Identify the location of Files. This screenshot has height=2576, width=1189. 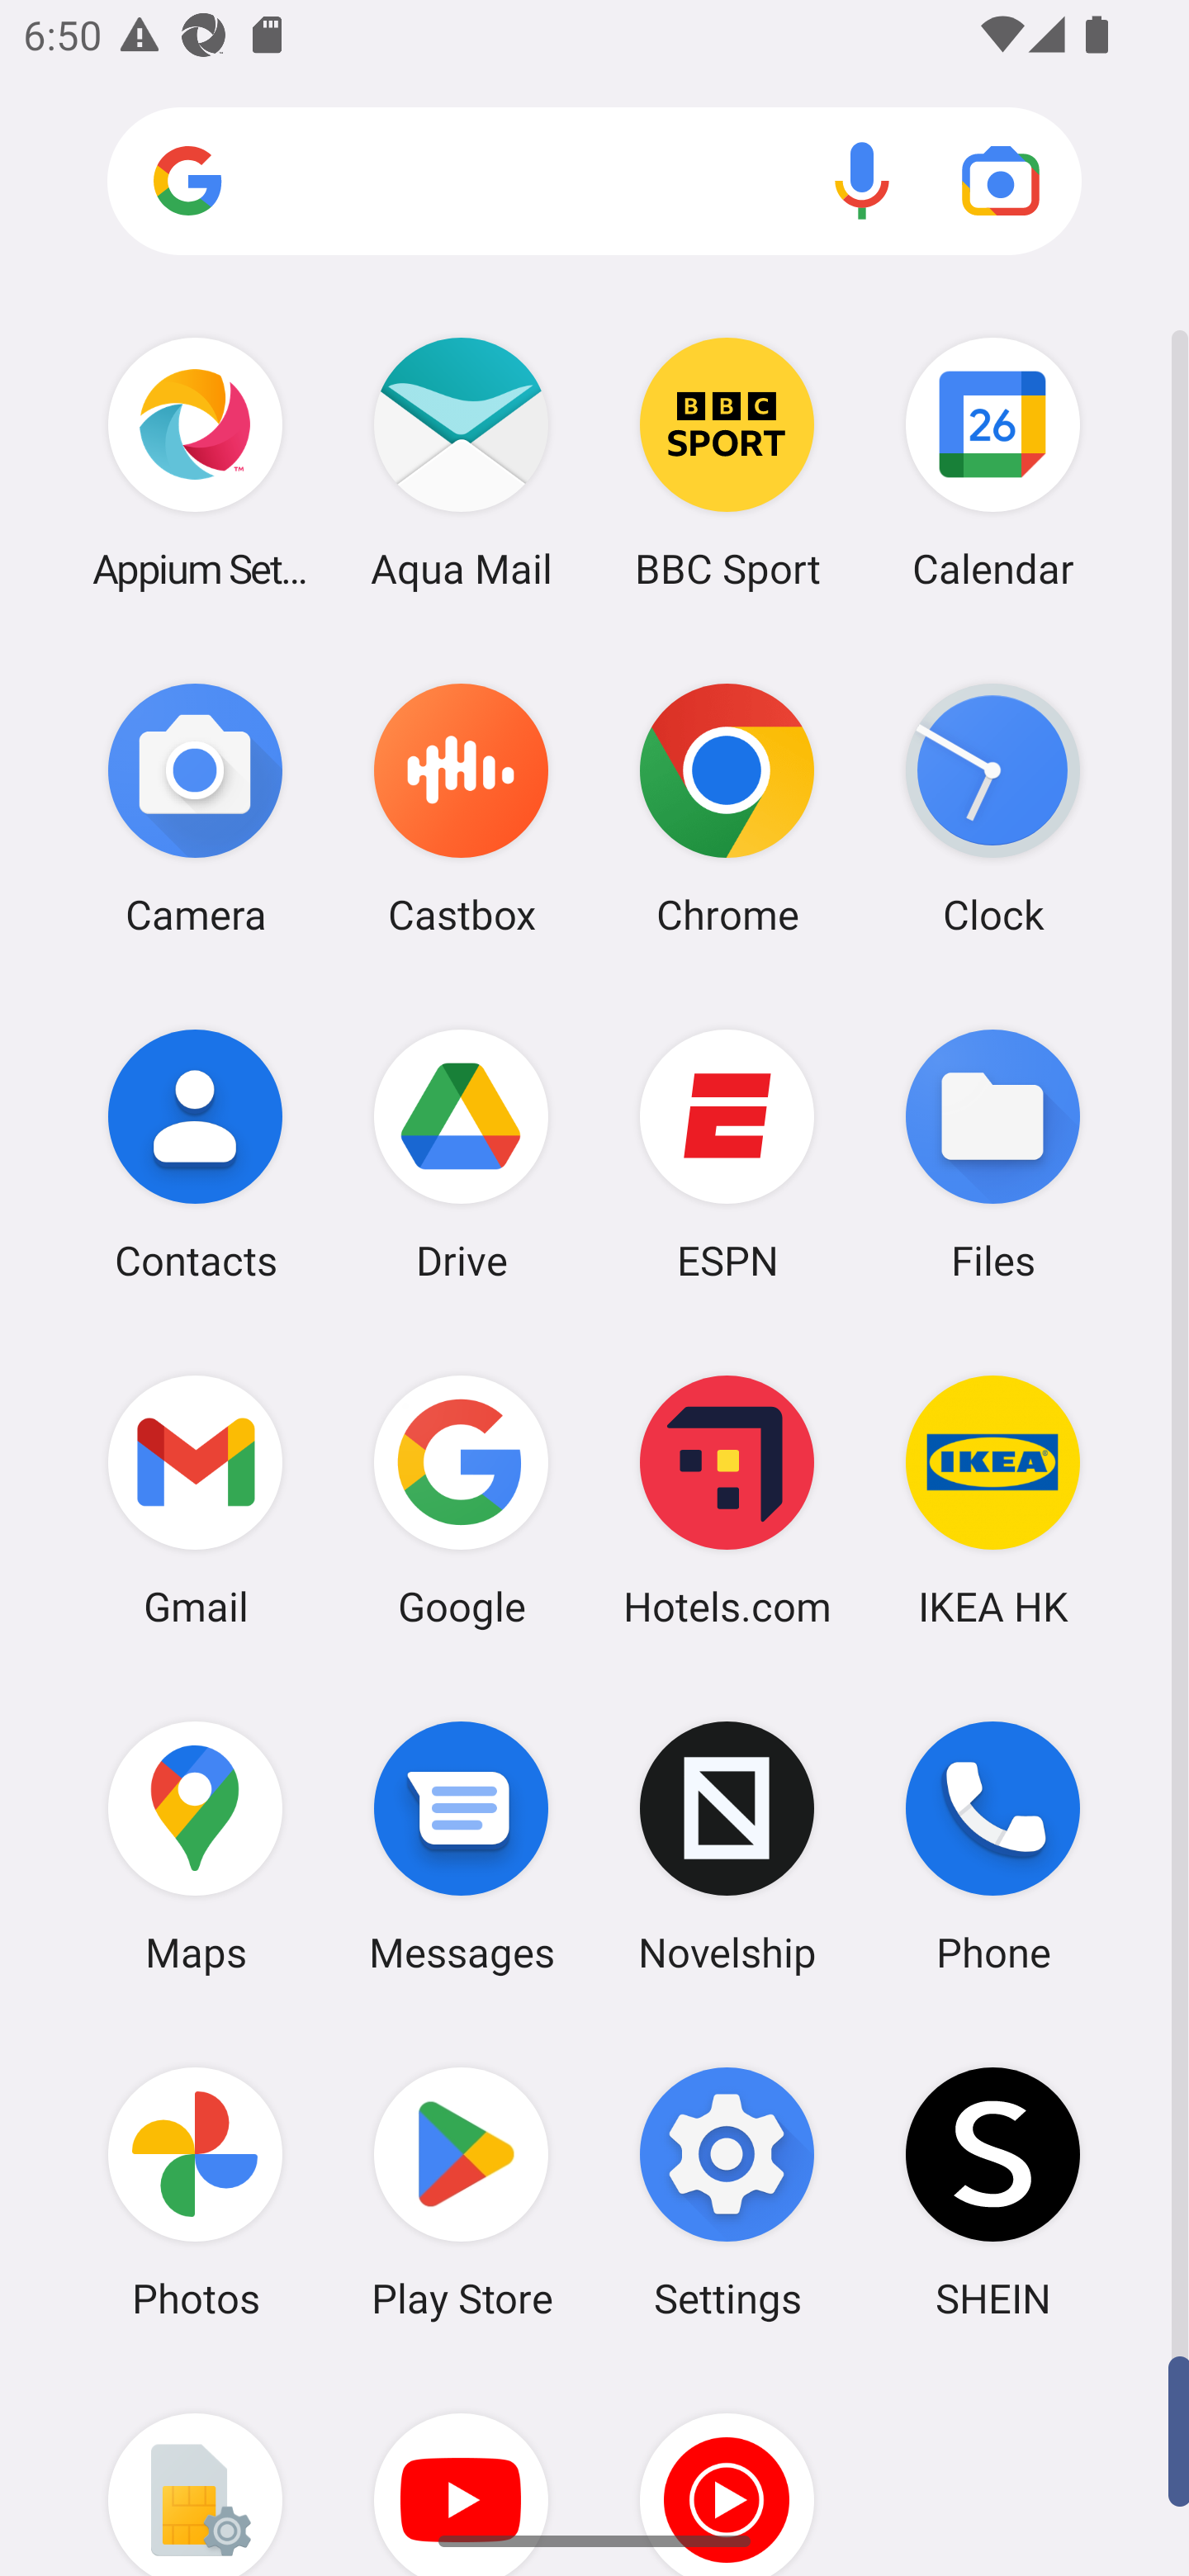
(992, 1153).